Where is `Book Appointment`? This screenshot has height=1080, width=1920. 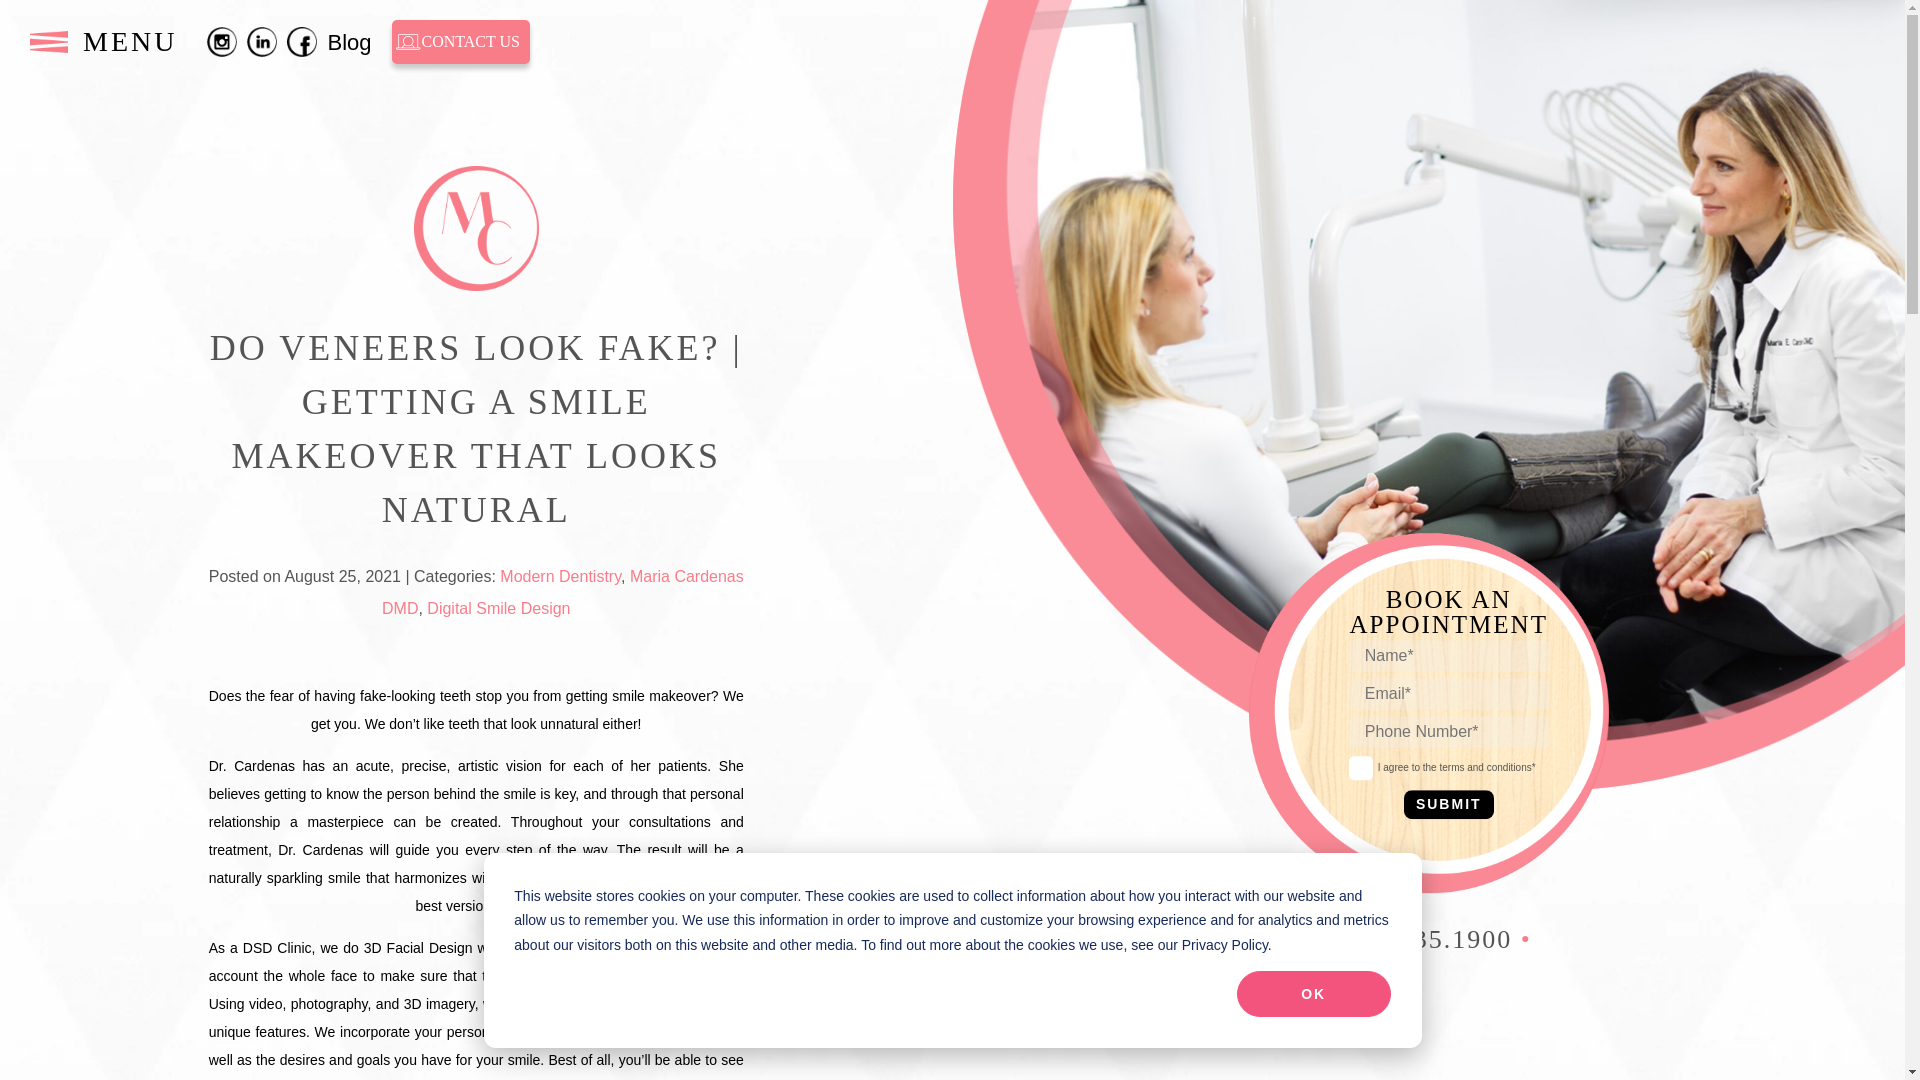 Book Appointment is located at coordinates (952, 672).